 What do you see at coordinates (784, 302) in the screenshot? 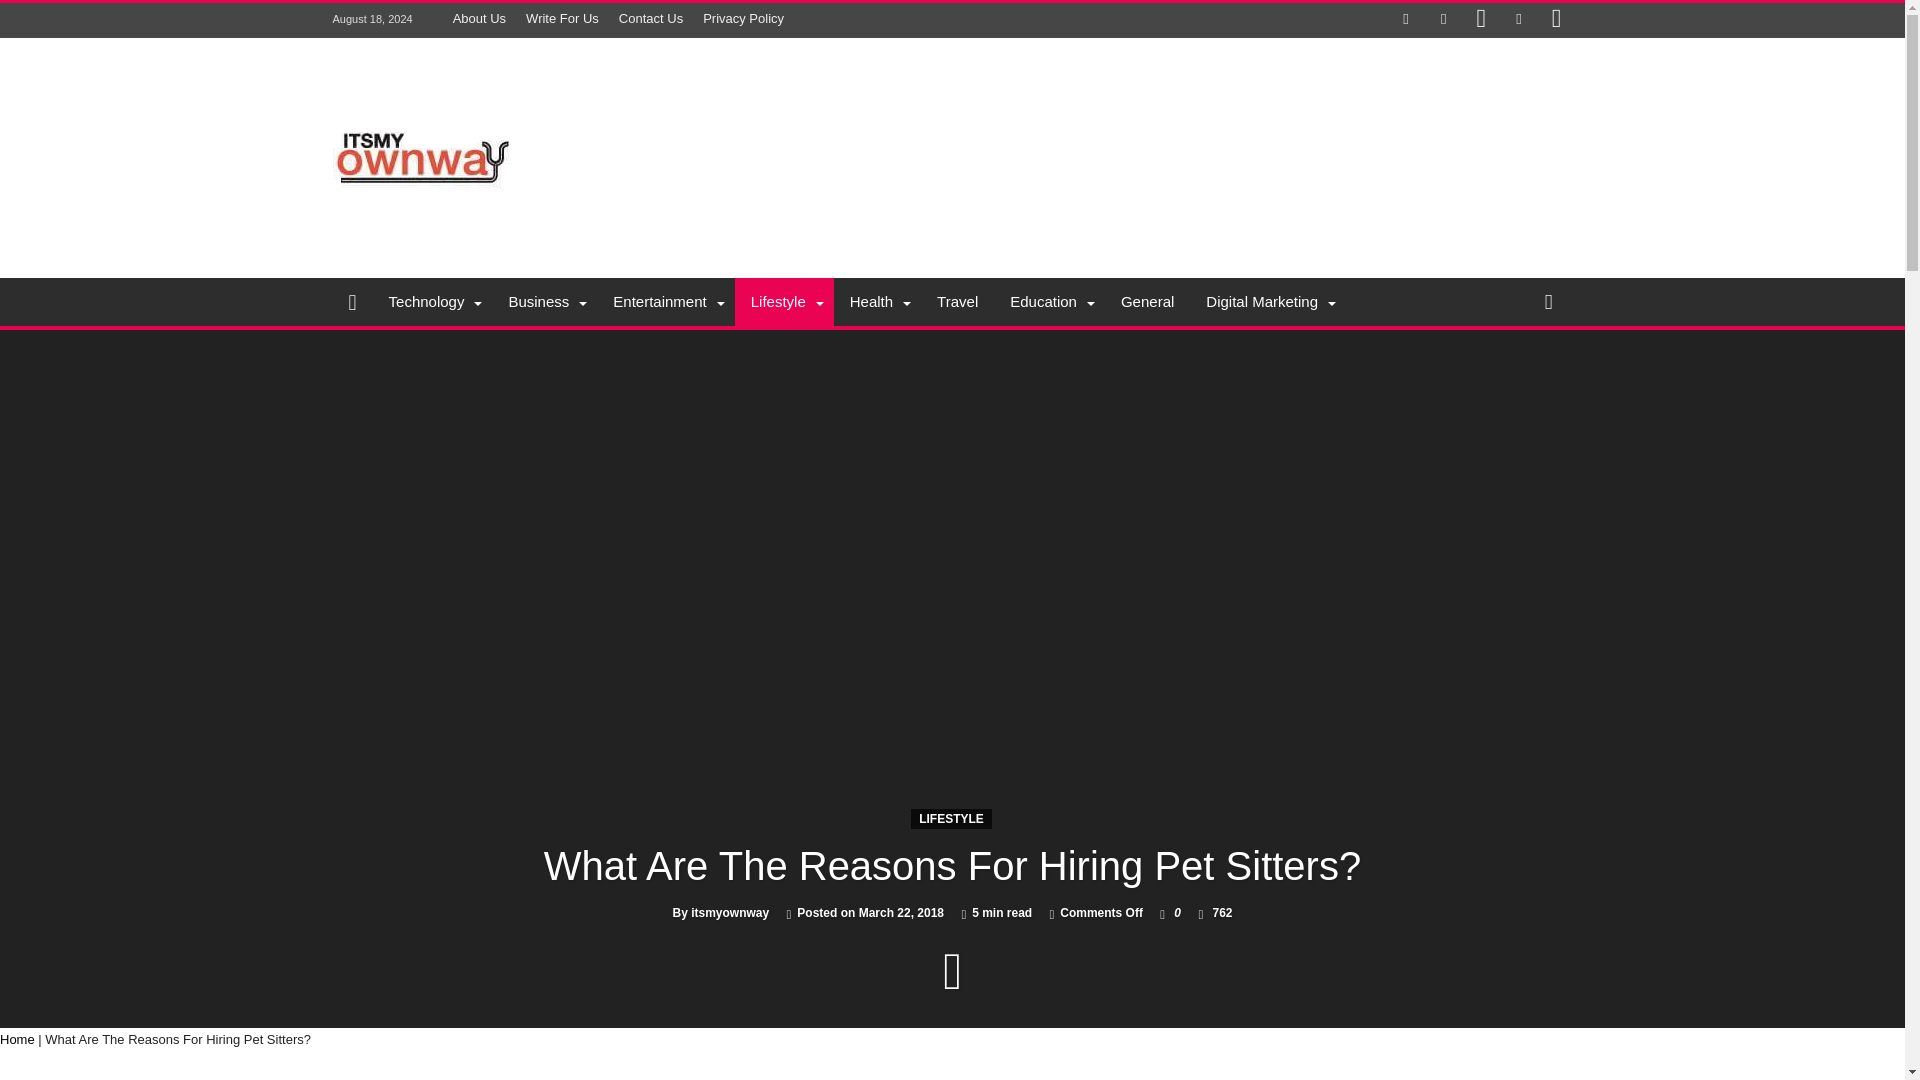
I see `Lifestyle` at bounding box center [784, 302].